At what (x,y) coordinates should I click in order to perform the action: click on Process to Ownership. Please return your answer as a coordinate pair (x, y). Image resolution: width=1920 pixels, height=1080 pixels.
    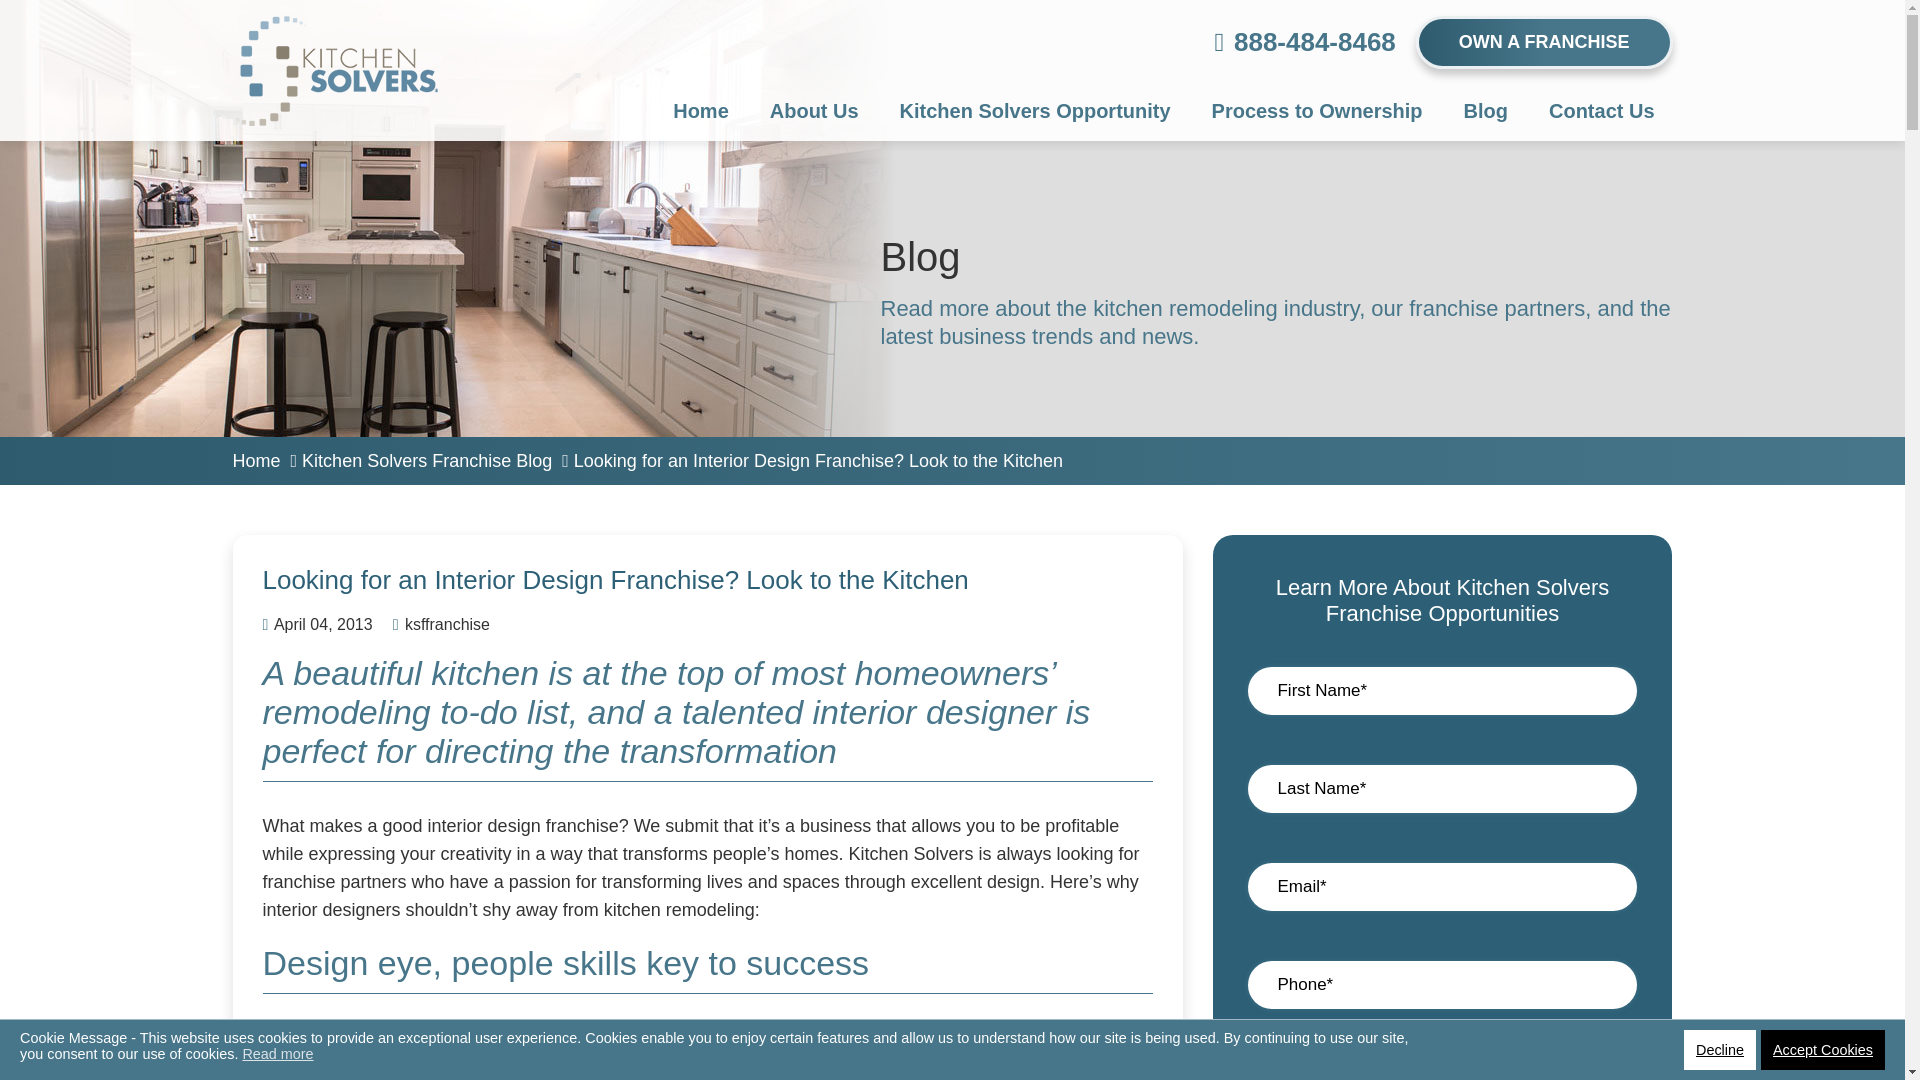
    Looking at the image, I should click on (1318, 111).